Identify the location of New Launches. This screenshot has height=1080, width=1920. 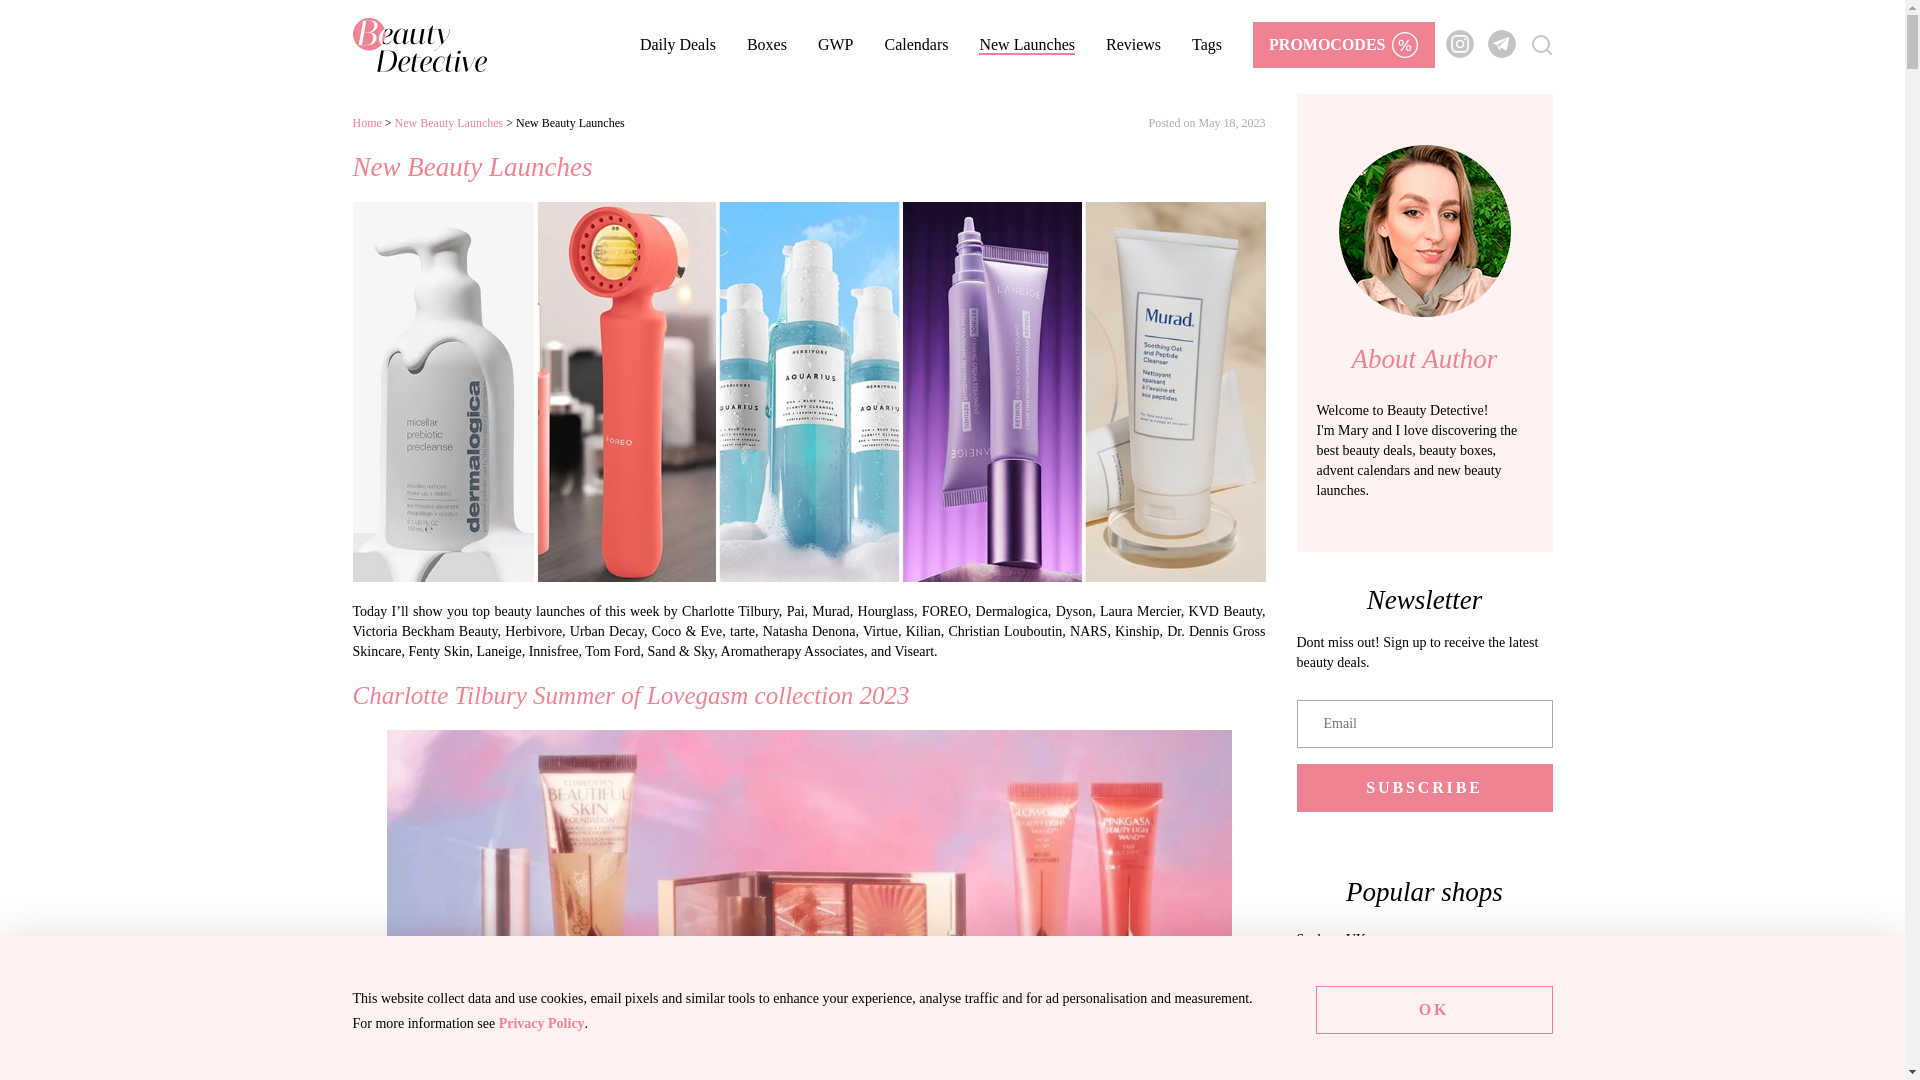
(1027, 44).